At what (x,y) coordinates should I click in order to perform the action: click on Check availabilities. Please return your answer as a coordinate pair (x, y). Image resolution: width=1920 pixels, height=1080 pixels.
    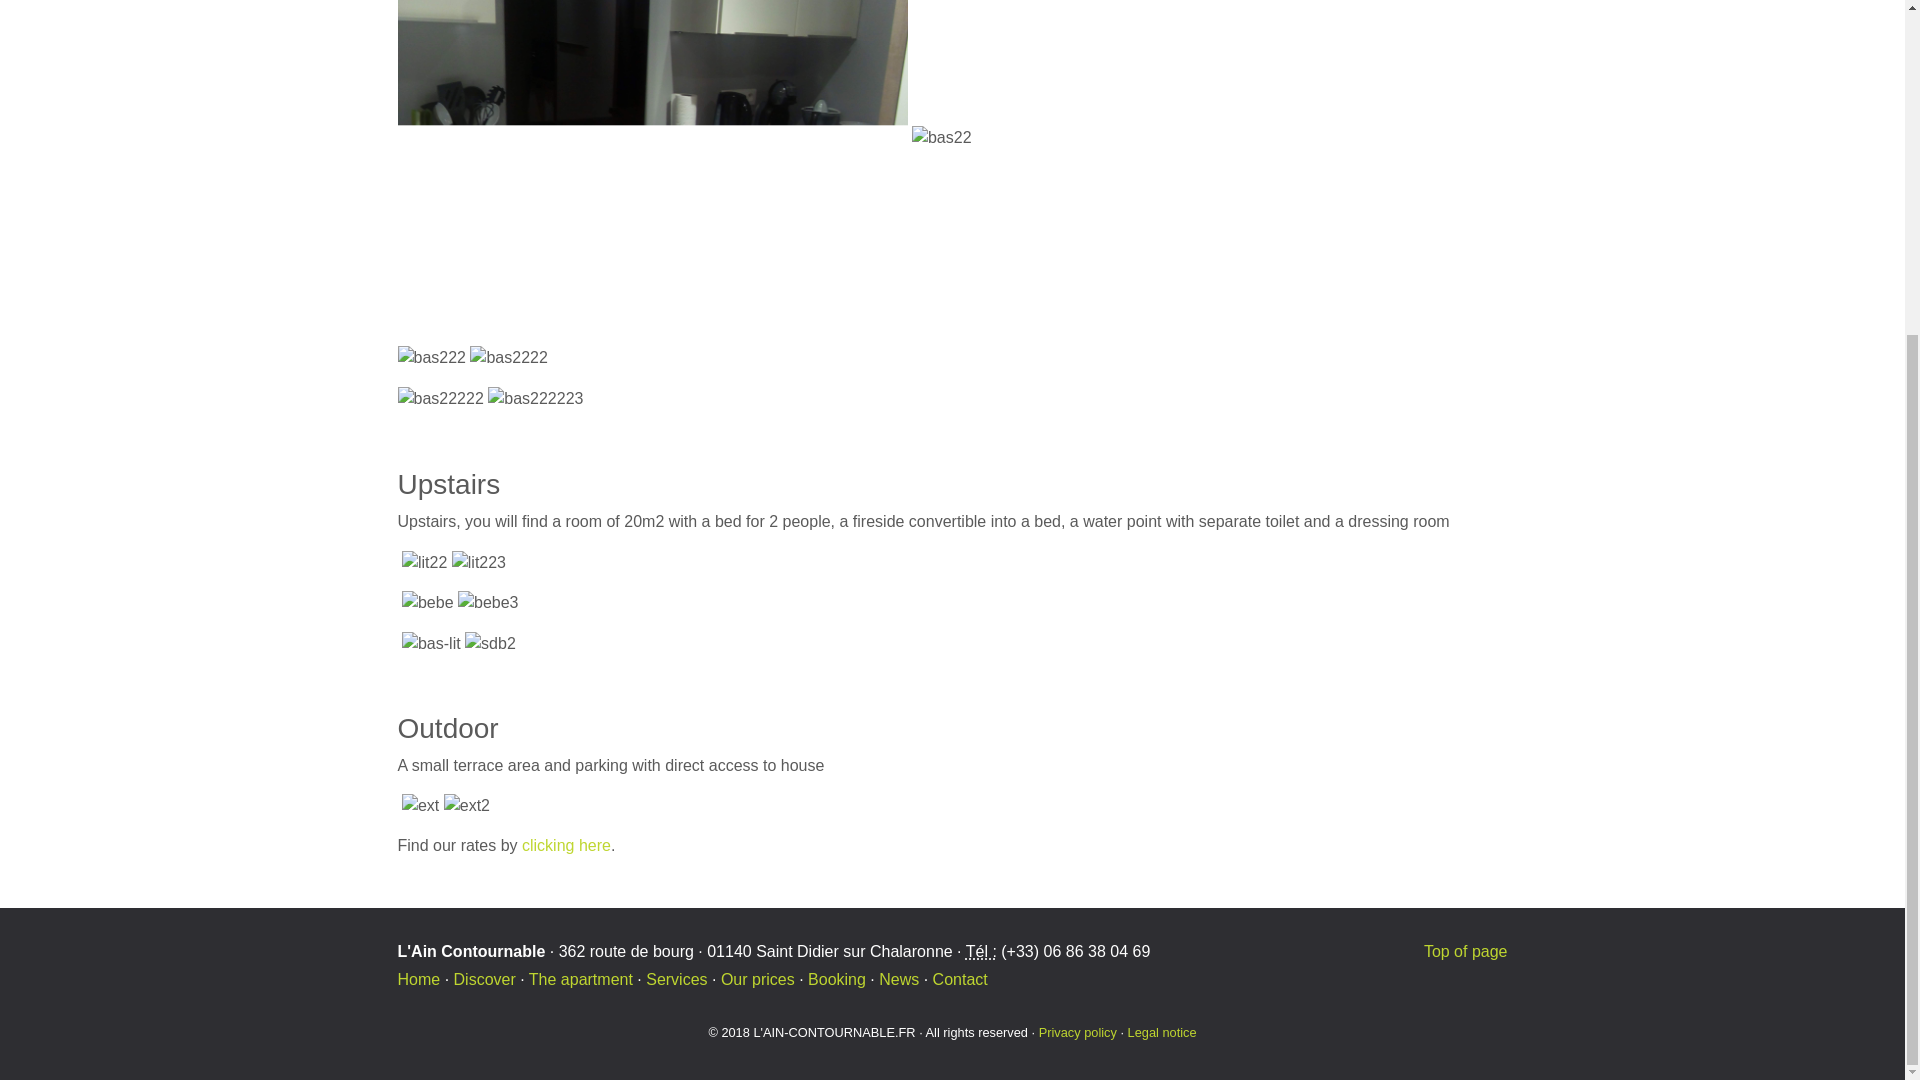
    Looking at the image, I should click on (836, 979).